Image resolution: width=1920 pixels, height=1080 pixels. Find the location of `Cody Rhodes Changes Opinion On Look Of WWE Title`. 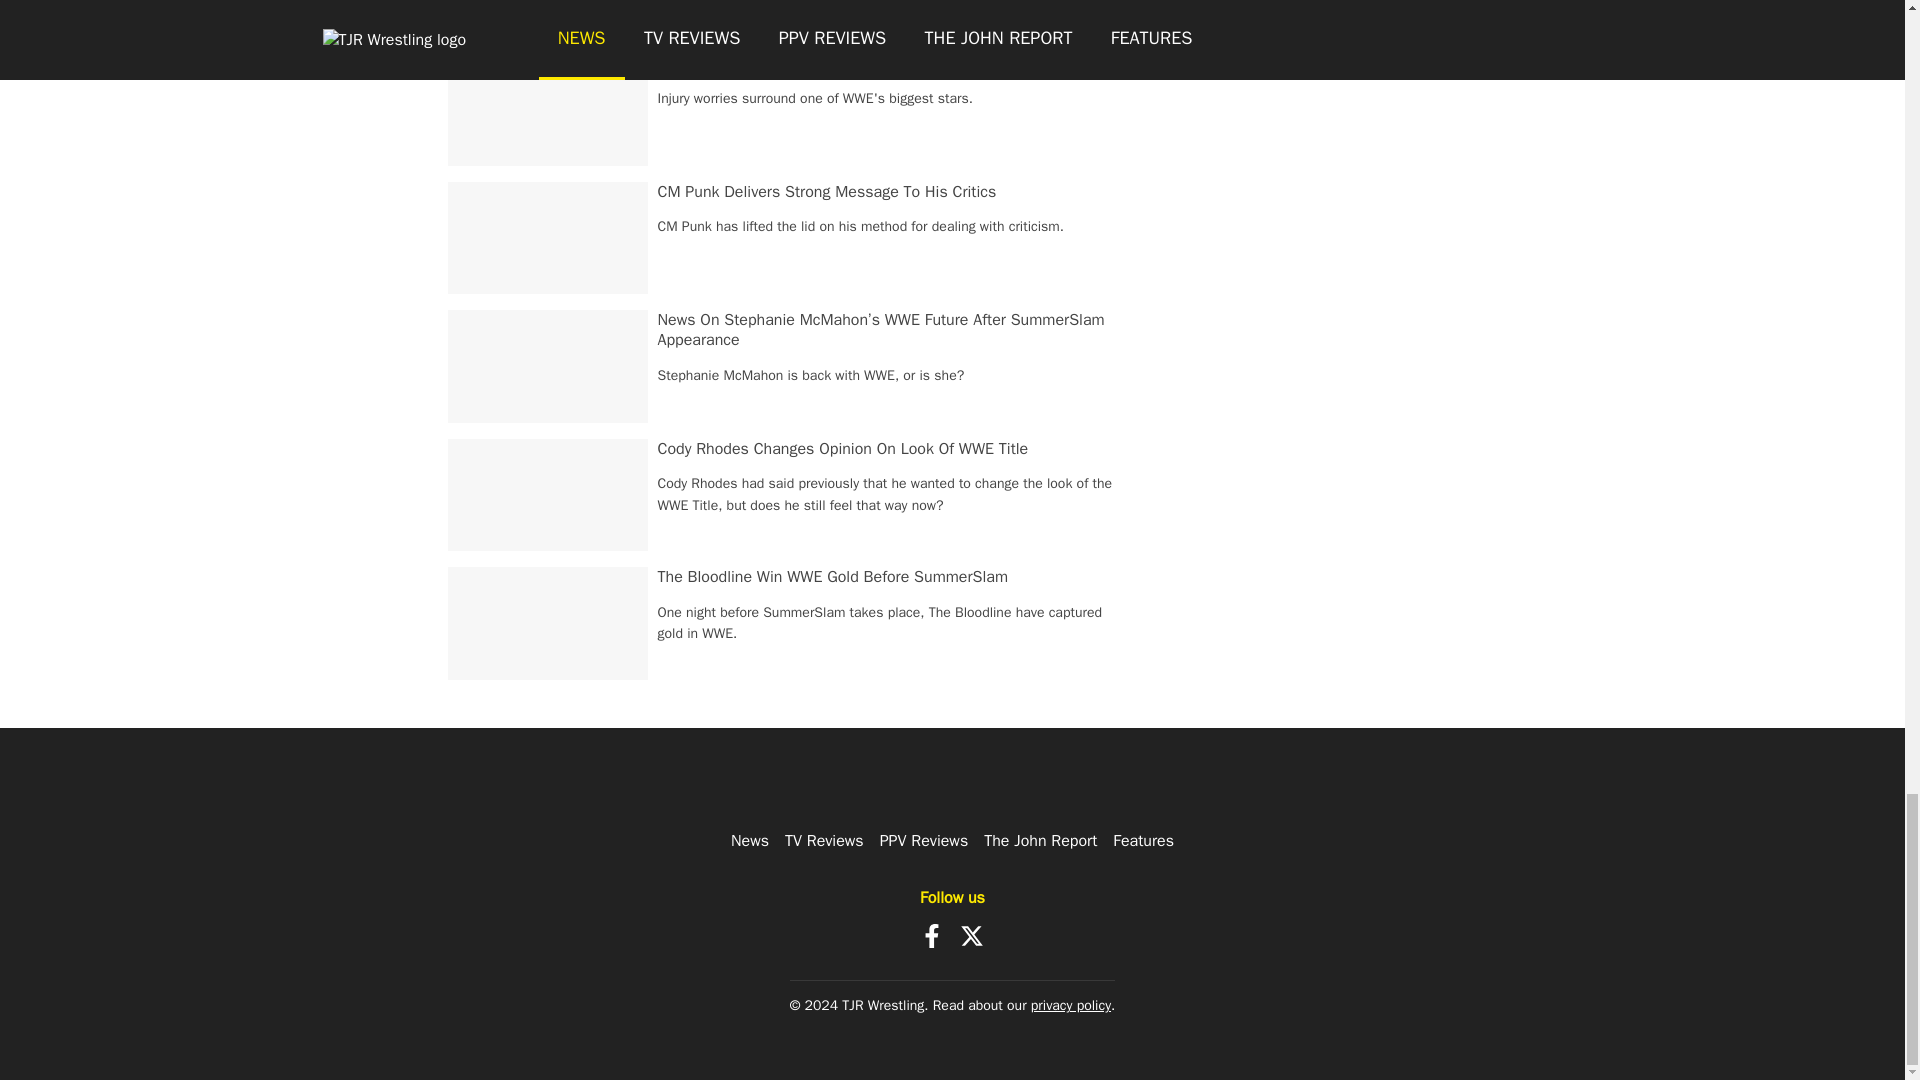

Cody Rhodes Changes Opinion On Look Of WWE Title is located at coordinates (844, 448).